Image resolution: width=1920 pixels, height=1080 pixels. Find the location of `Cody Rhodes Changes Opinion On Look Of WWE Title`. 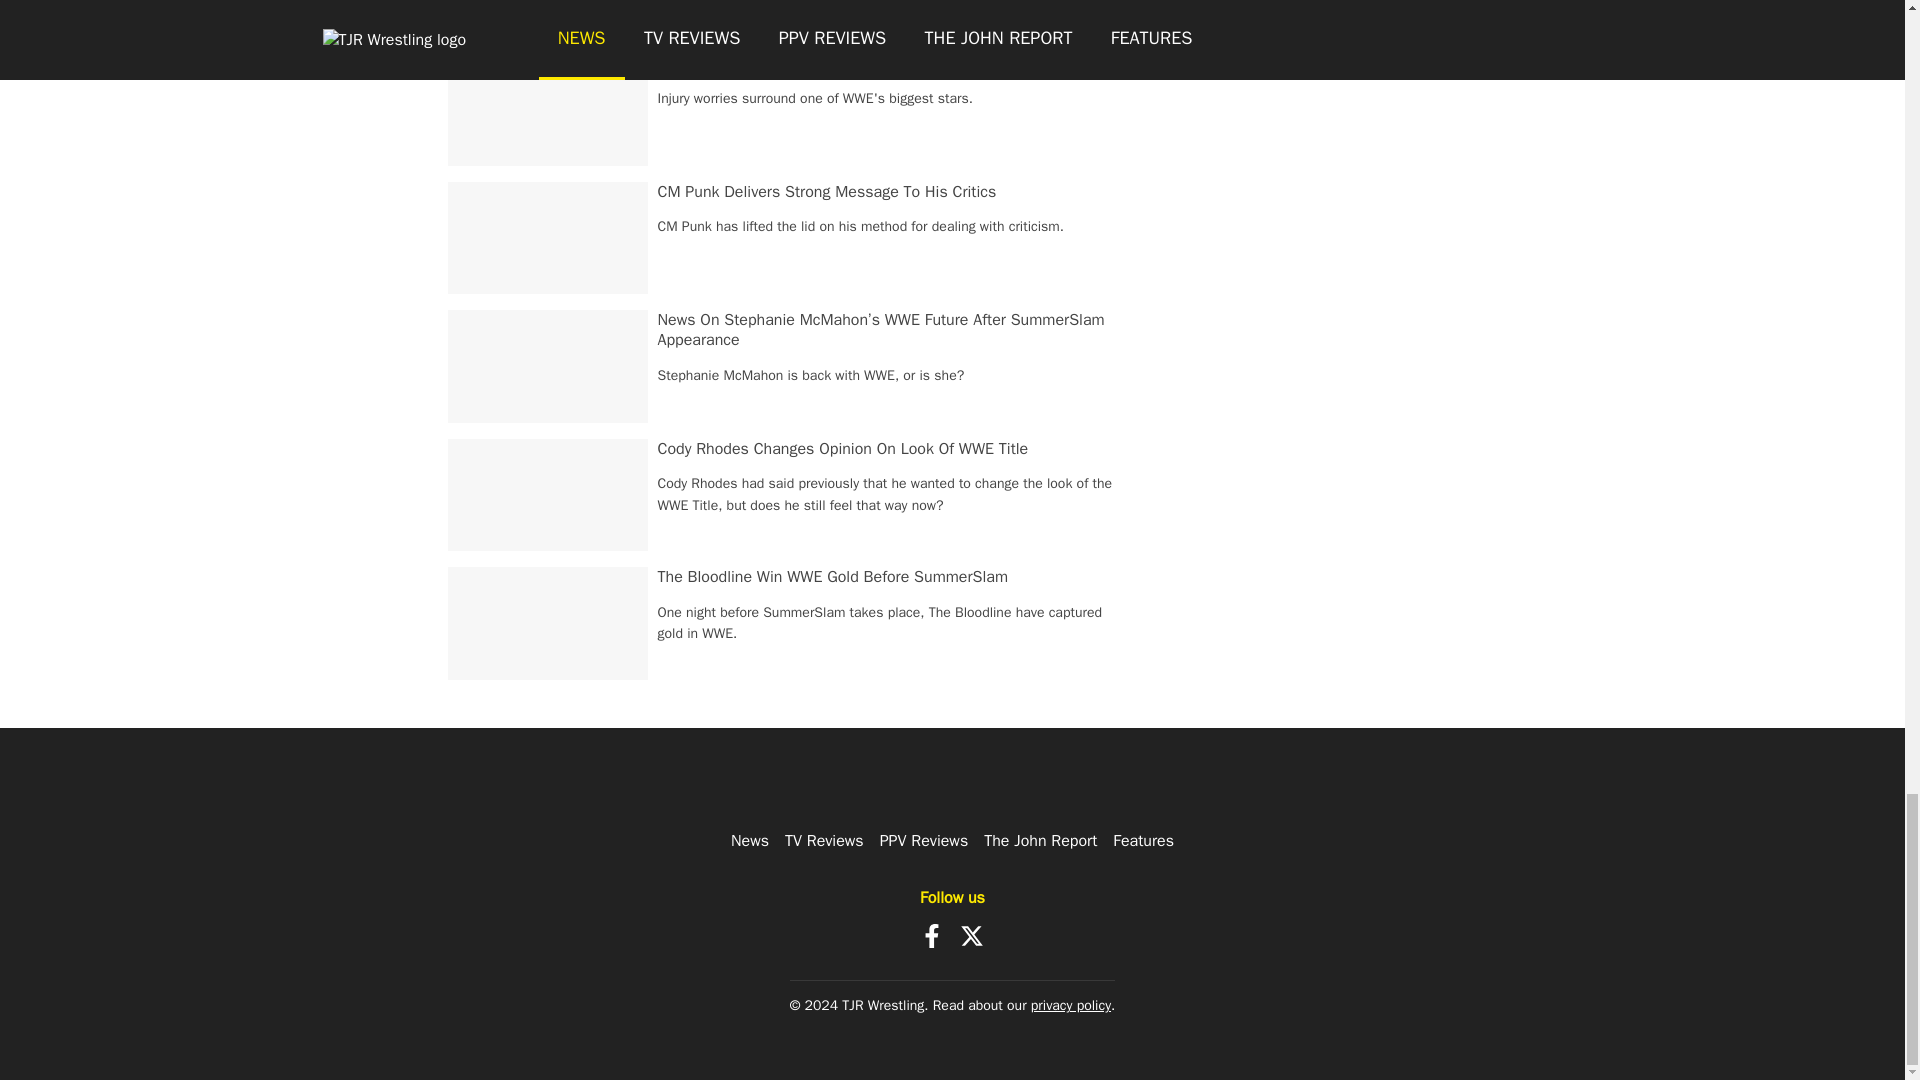

Cody Rhodes Changes Opinion On Look Of WWE Title is located at coordinates (844, 448).